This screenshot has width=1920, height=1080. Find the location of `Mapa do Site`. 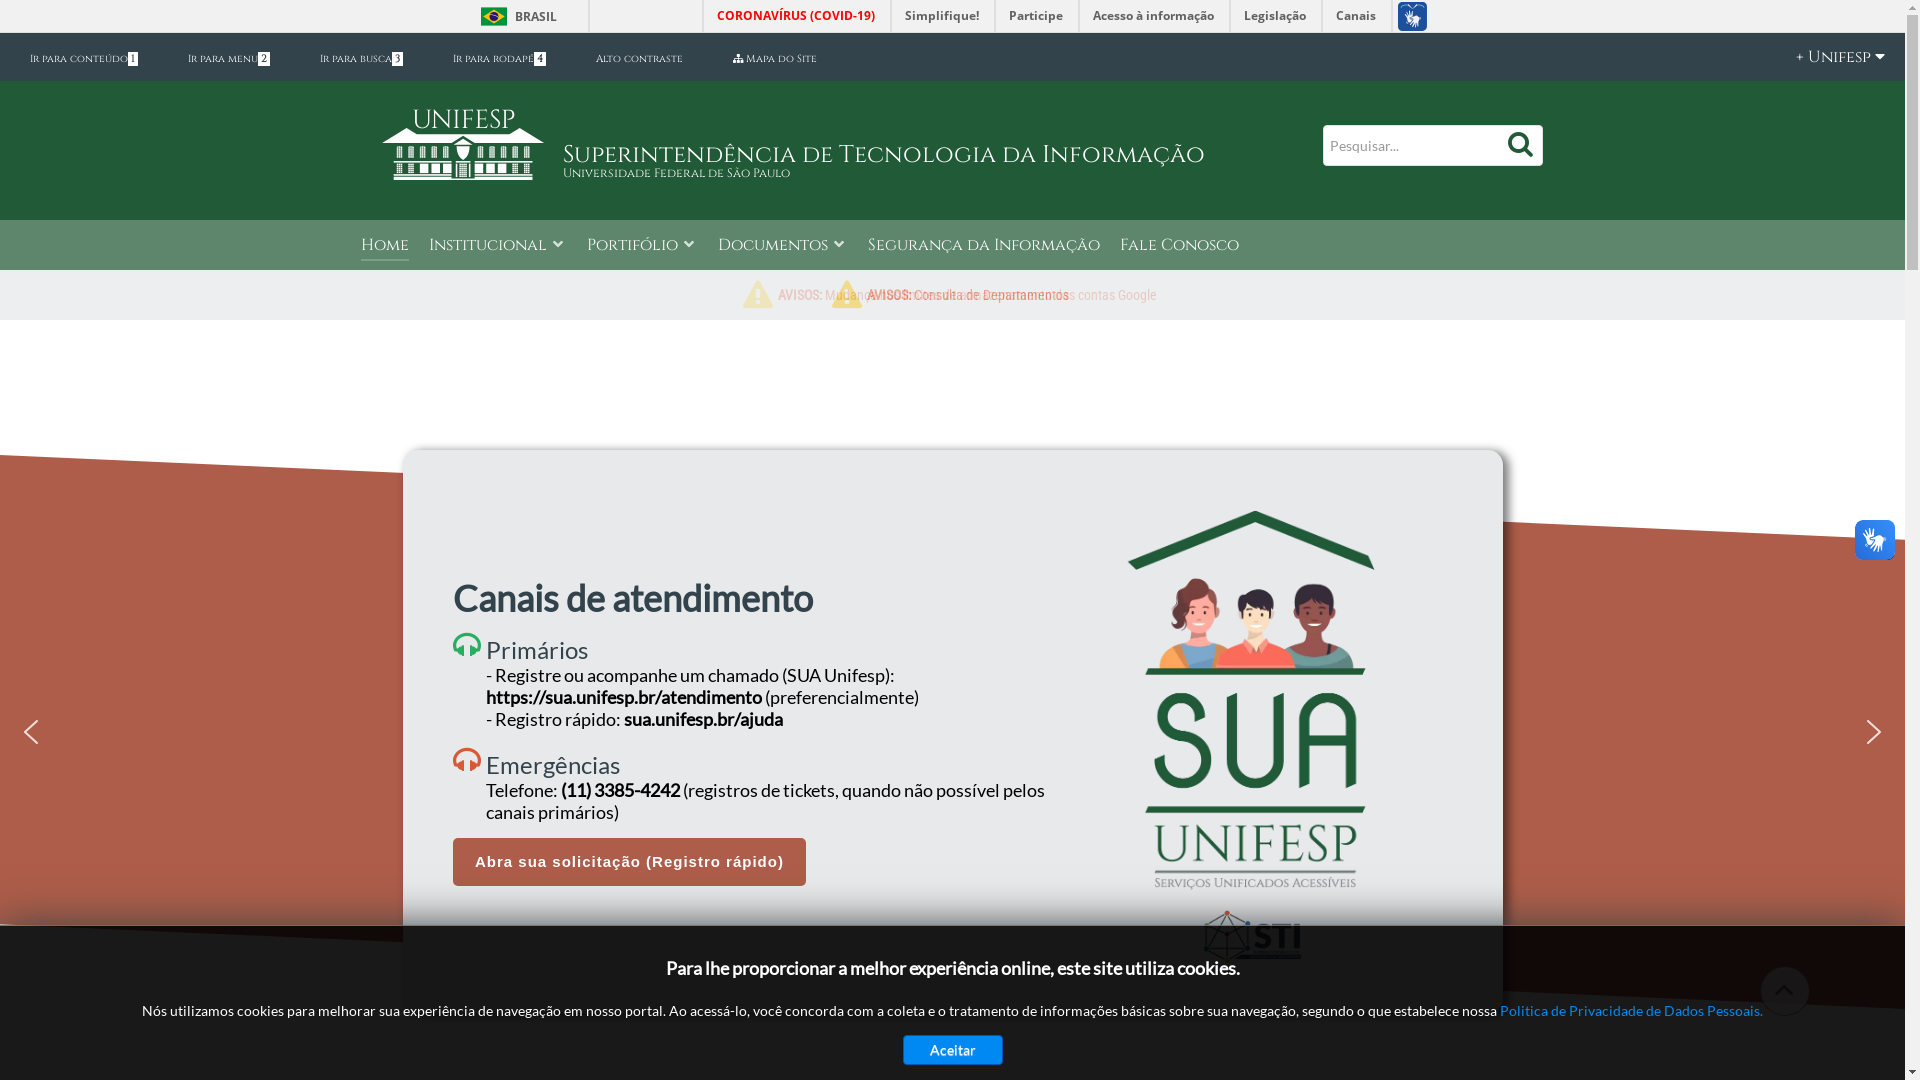

Mapa do Site is located at coordinates (775, 59).